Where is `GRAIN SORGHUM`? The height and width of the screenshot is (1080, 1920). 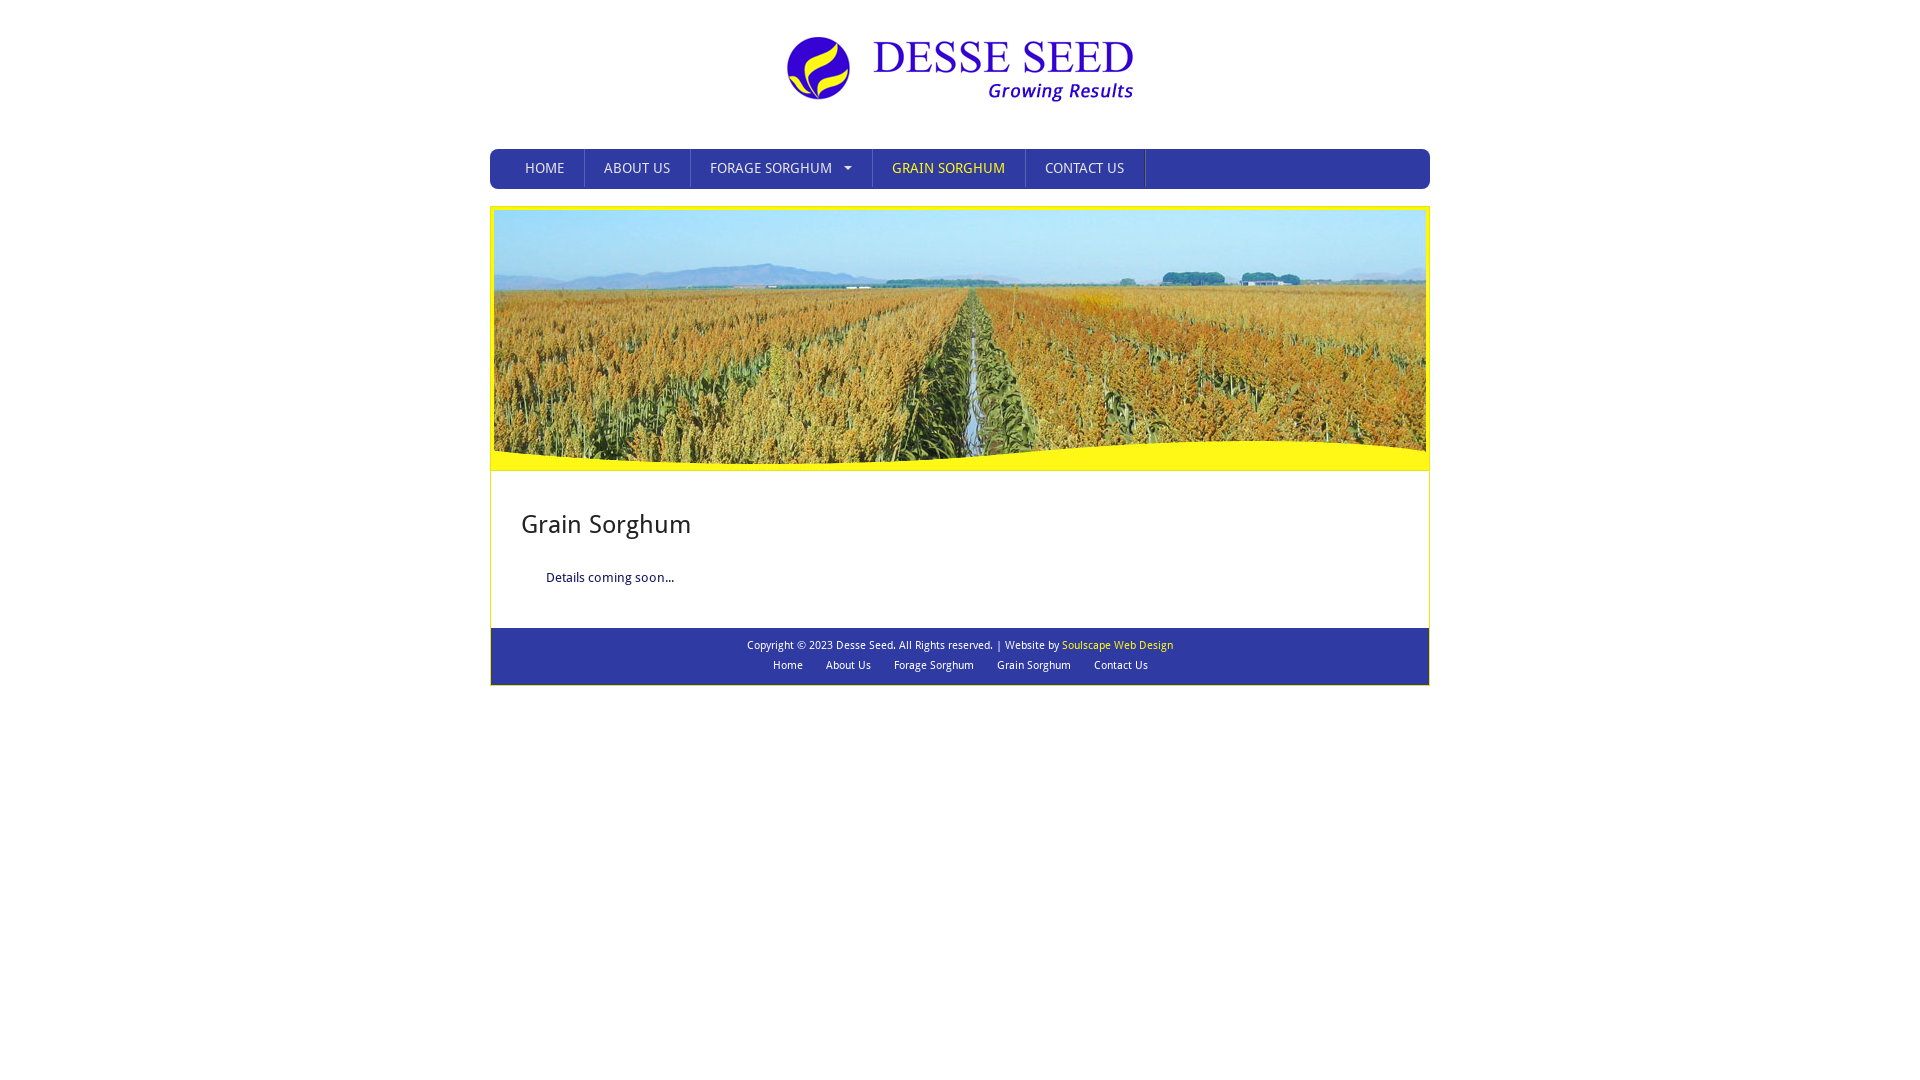 GRAIN SORGHUM is located at coordinates (948, 168).